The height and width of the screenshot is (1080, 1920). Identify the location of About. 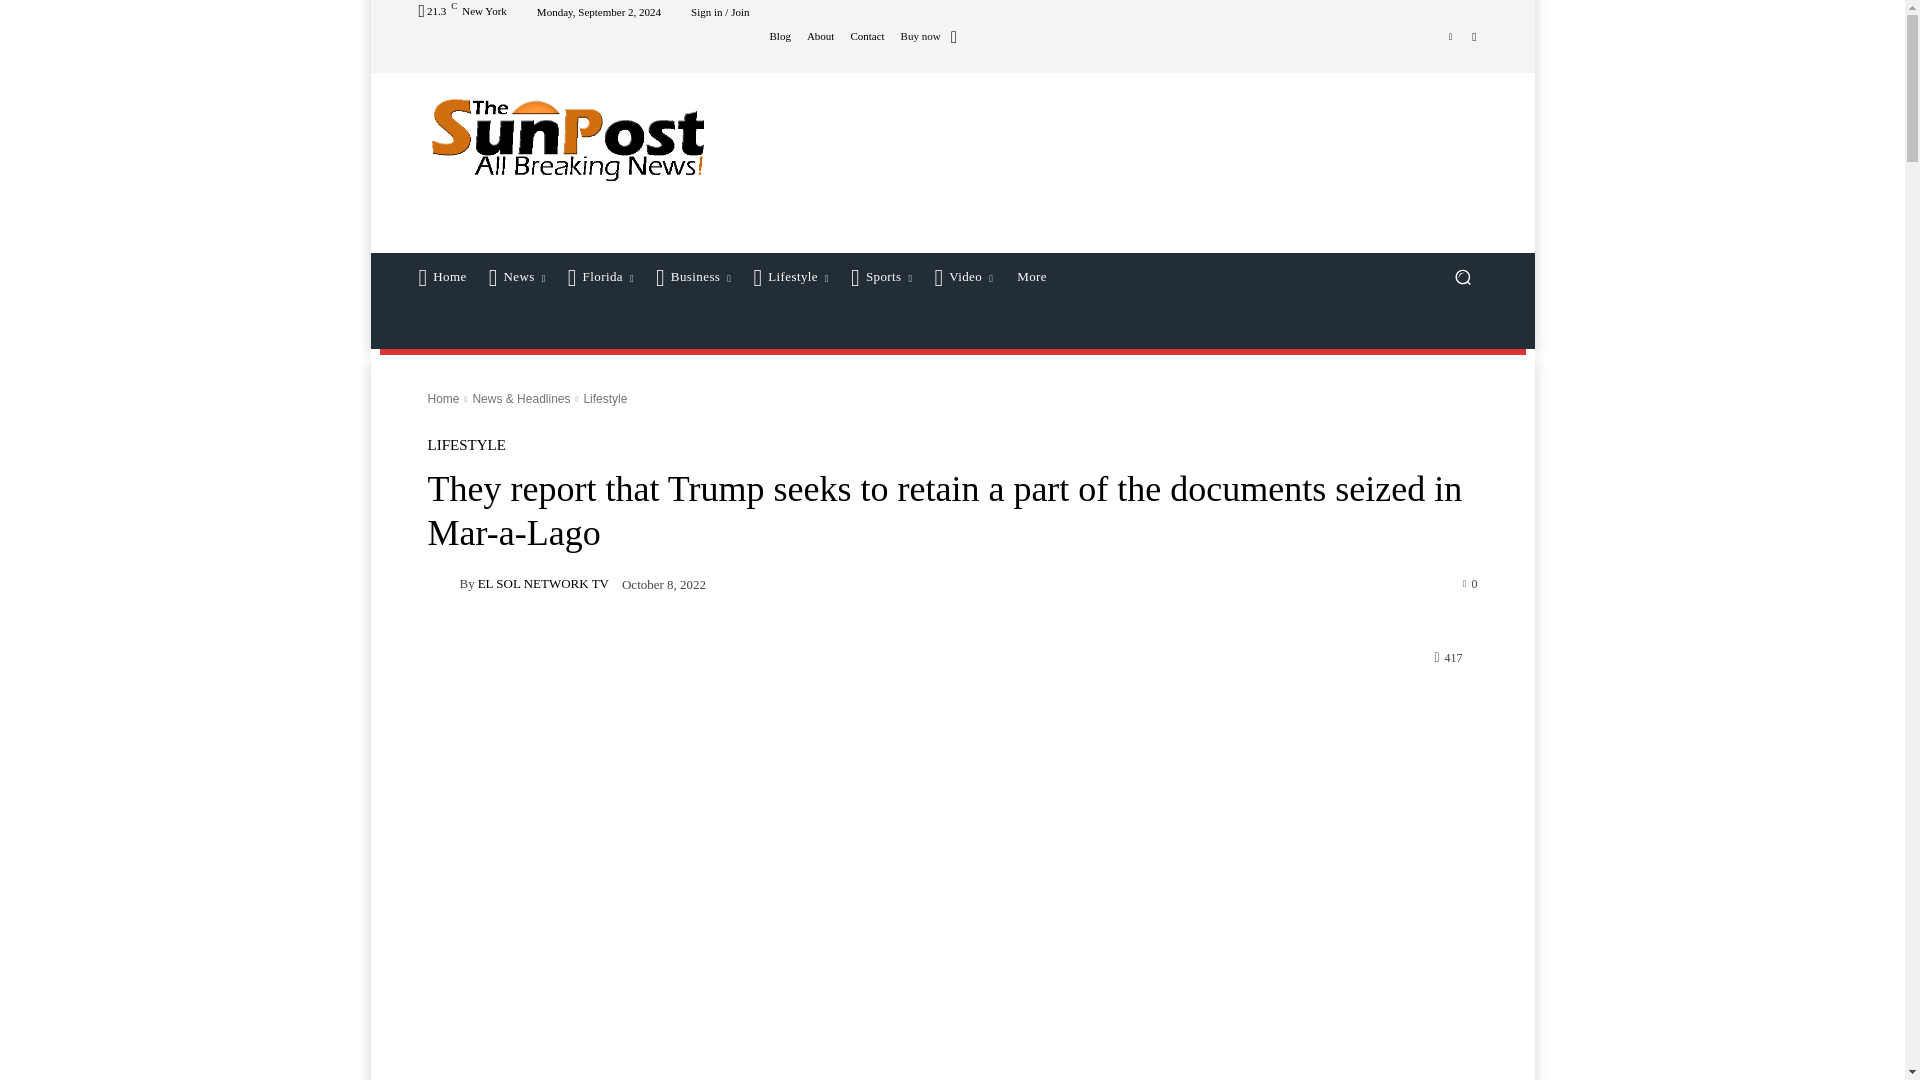
(820, 36).